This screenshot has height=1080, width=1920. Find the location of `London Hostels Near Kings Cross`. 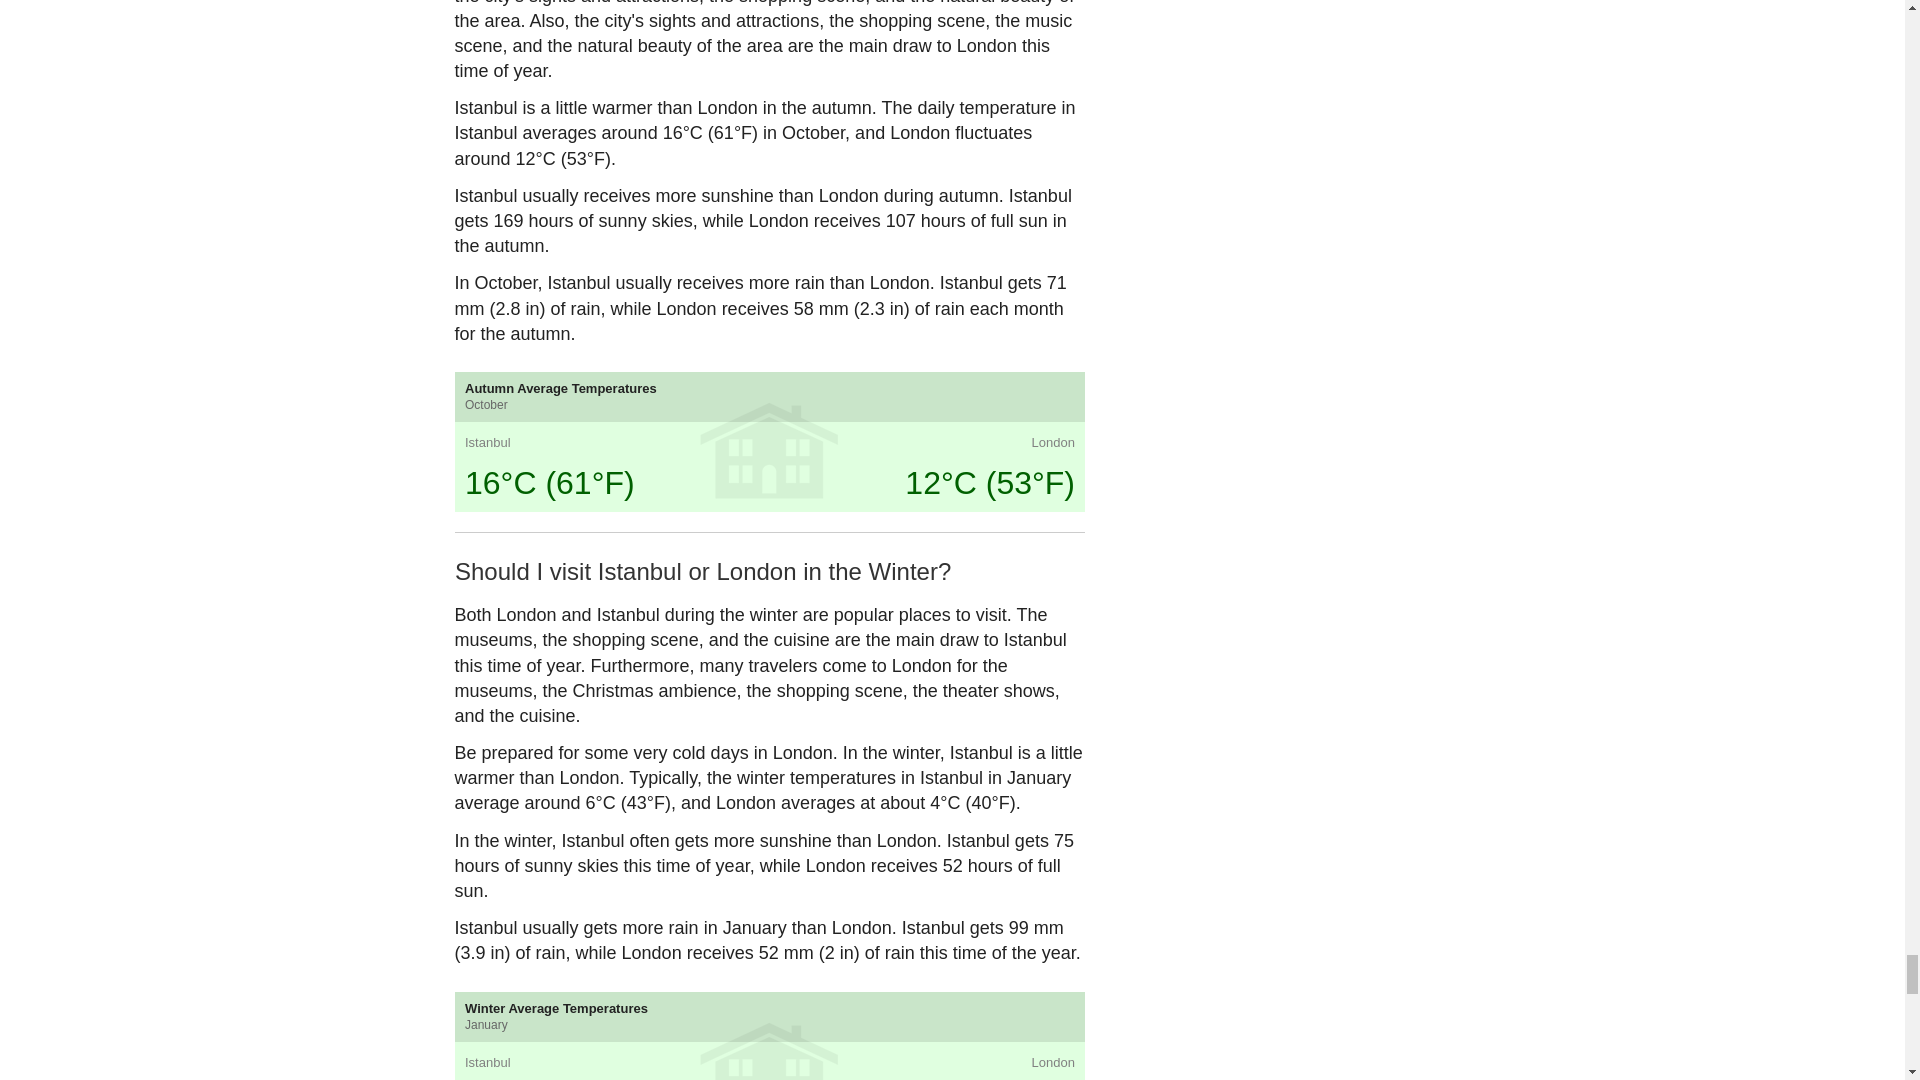

London Hostels Near Kings Cross is located at coordinates (1008, 474).